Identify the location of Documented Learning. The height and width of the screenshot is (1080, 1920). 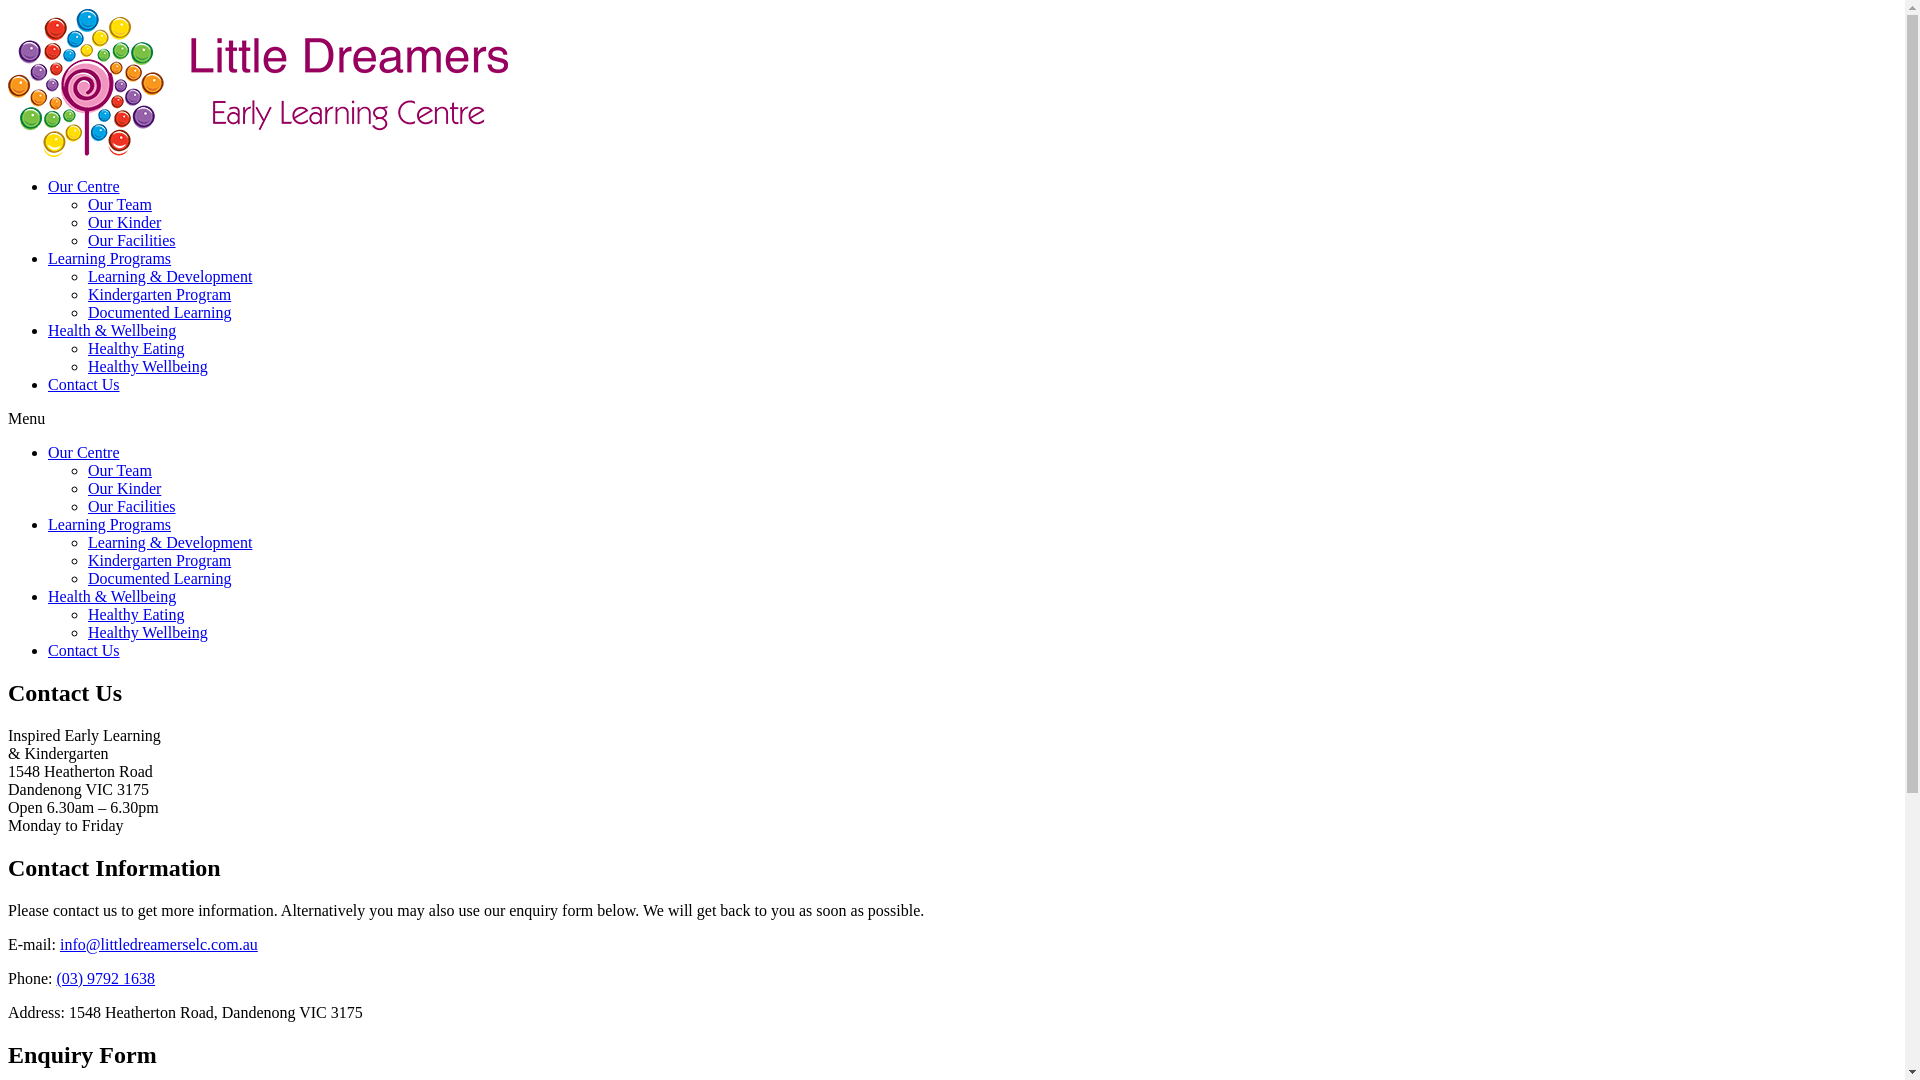
(160, 578).